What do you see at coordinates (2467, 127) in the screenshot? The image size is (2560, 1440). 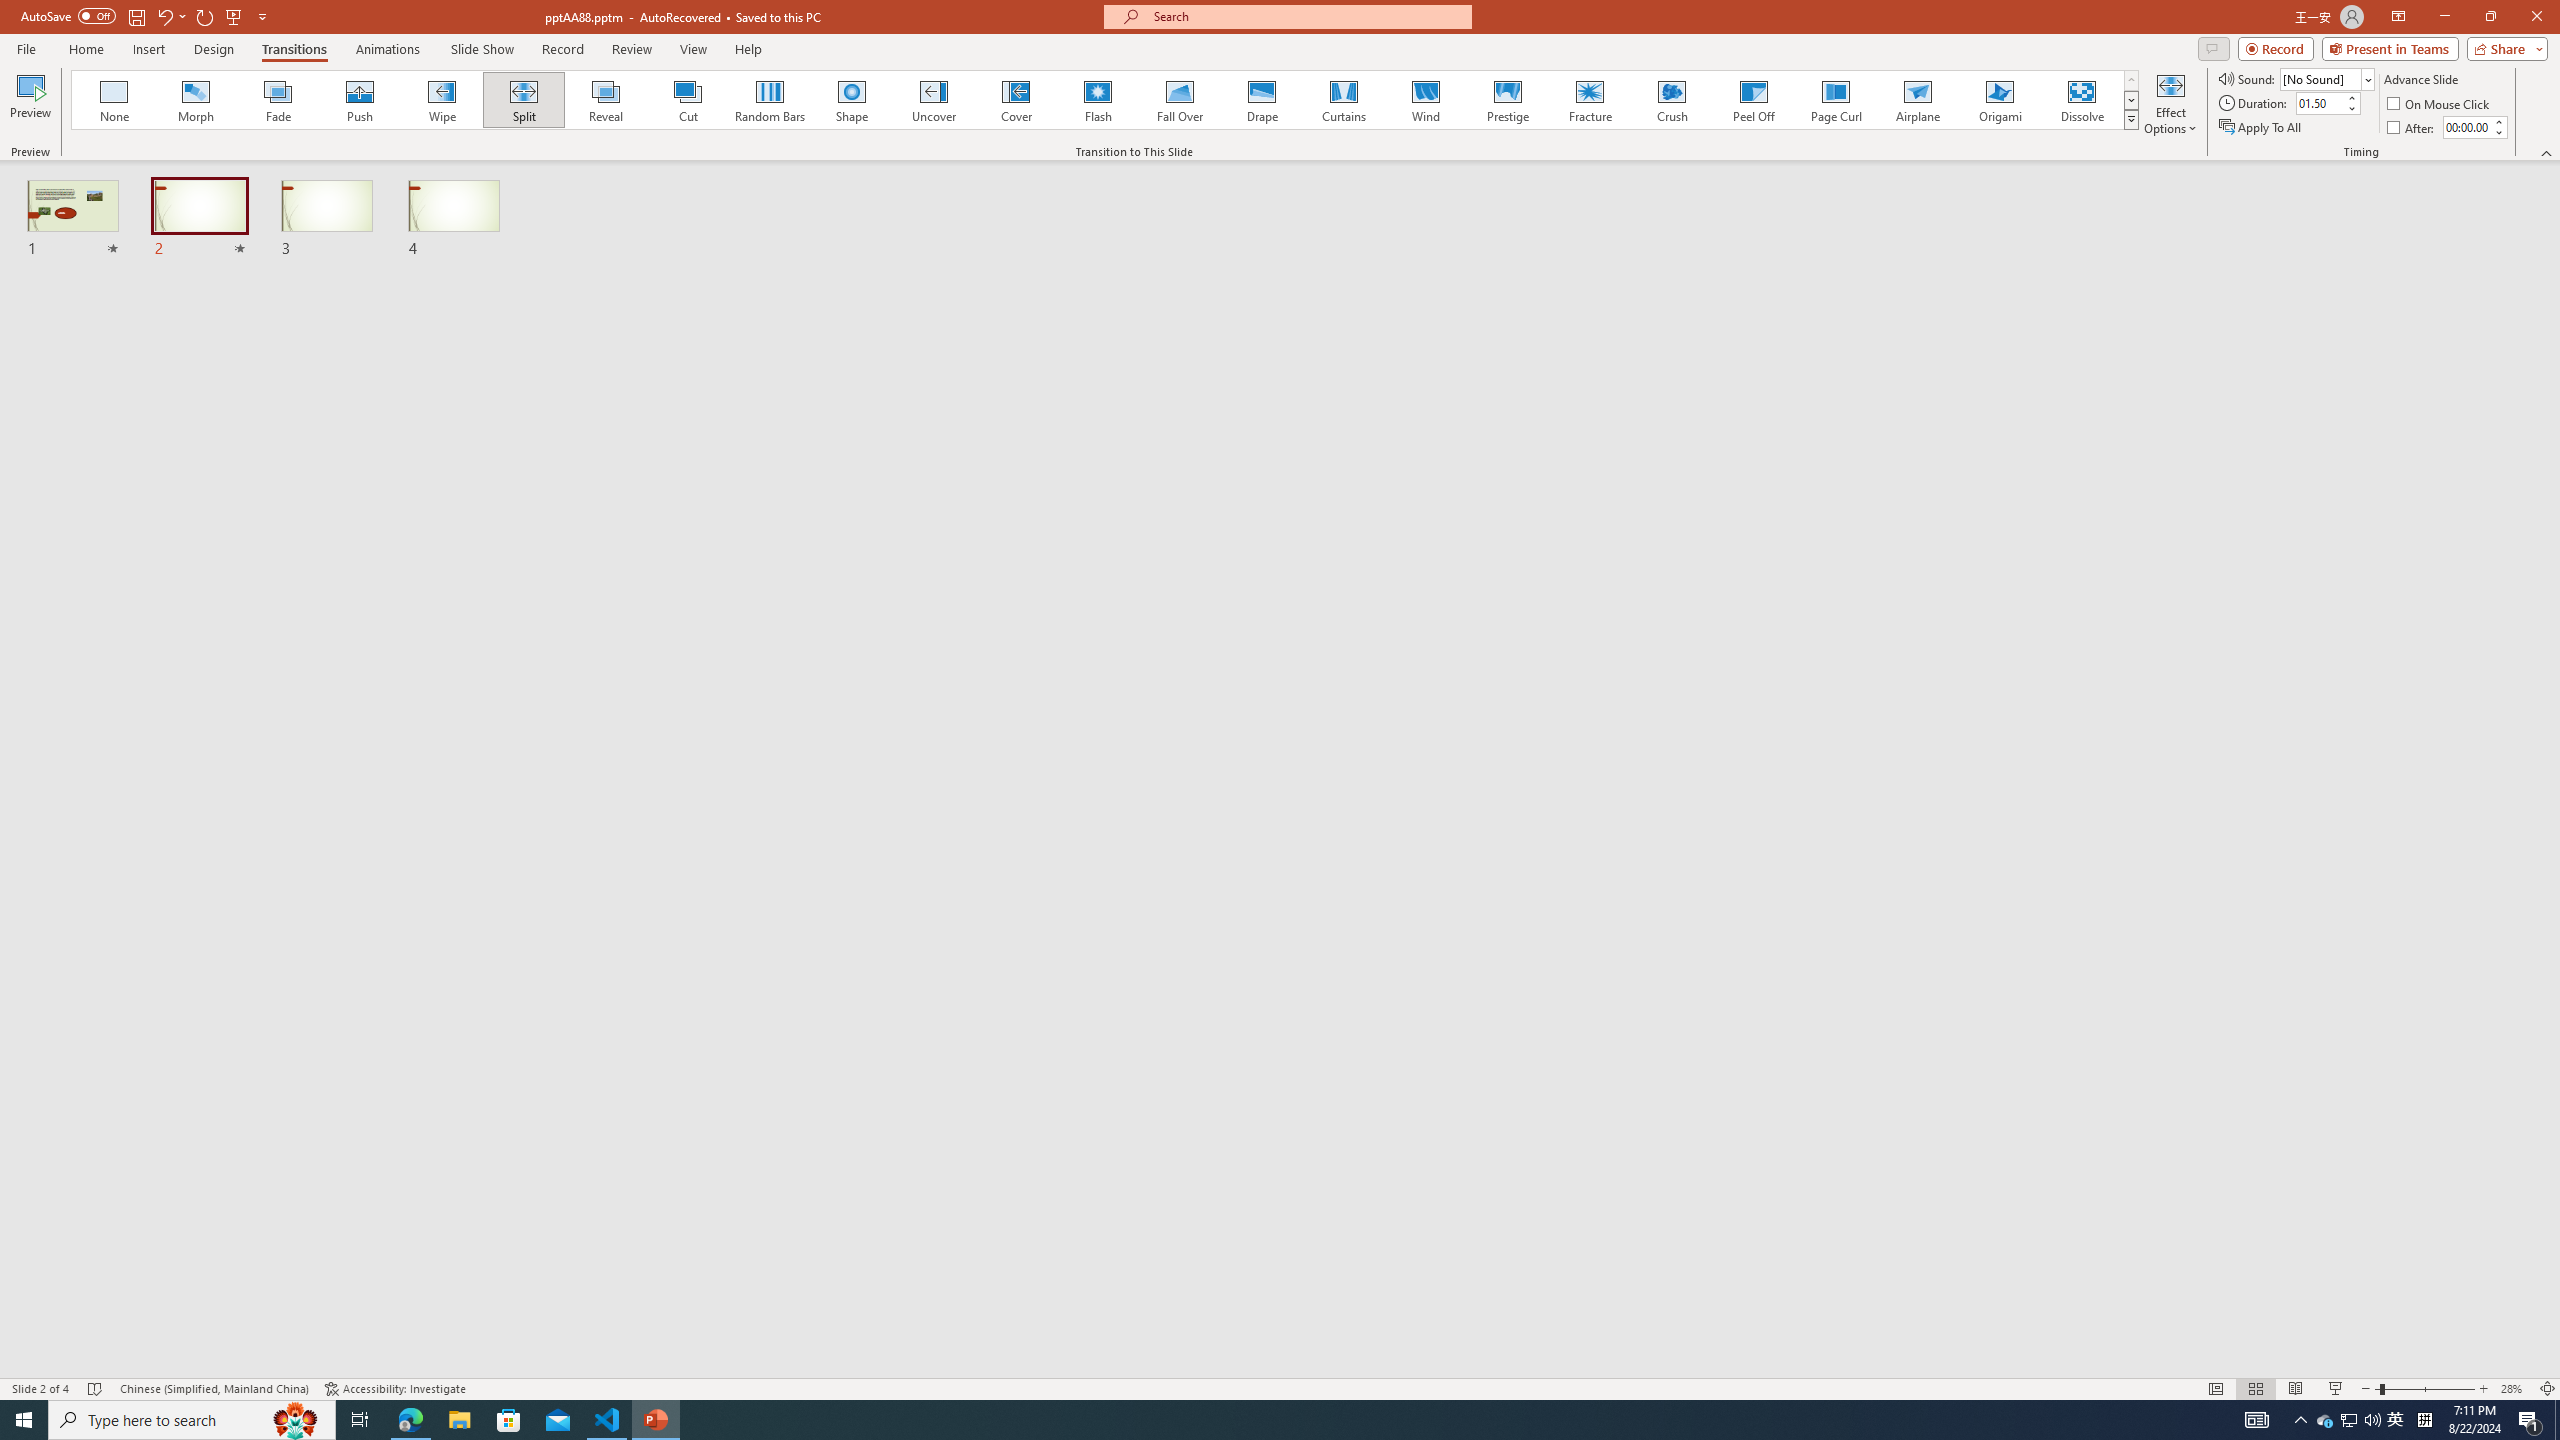 I see `After` at bounding box center [2467, 127].